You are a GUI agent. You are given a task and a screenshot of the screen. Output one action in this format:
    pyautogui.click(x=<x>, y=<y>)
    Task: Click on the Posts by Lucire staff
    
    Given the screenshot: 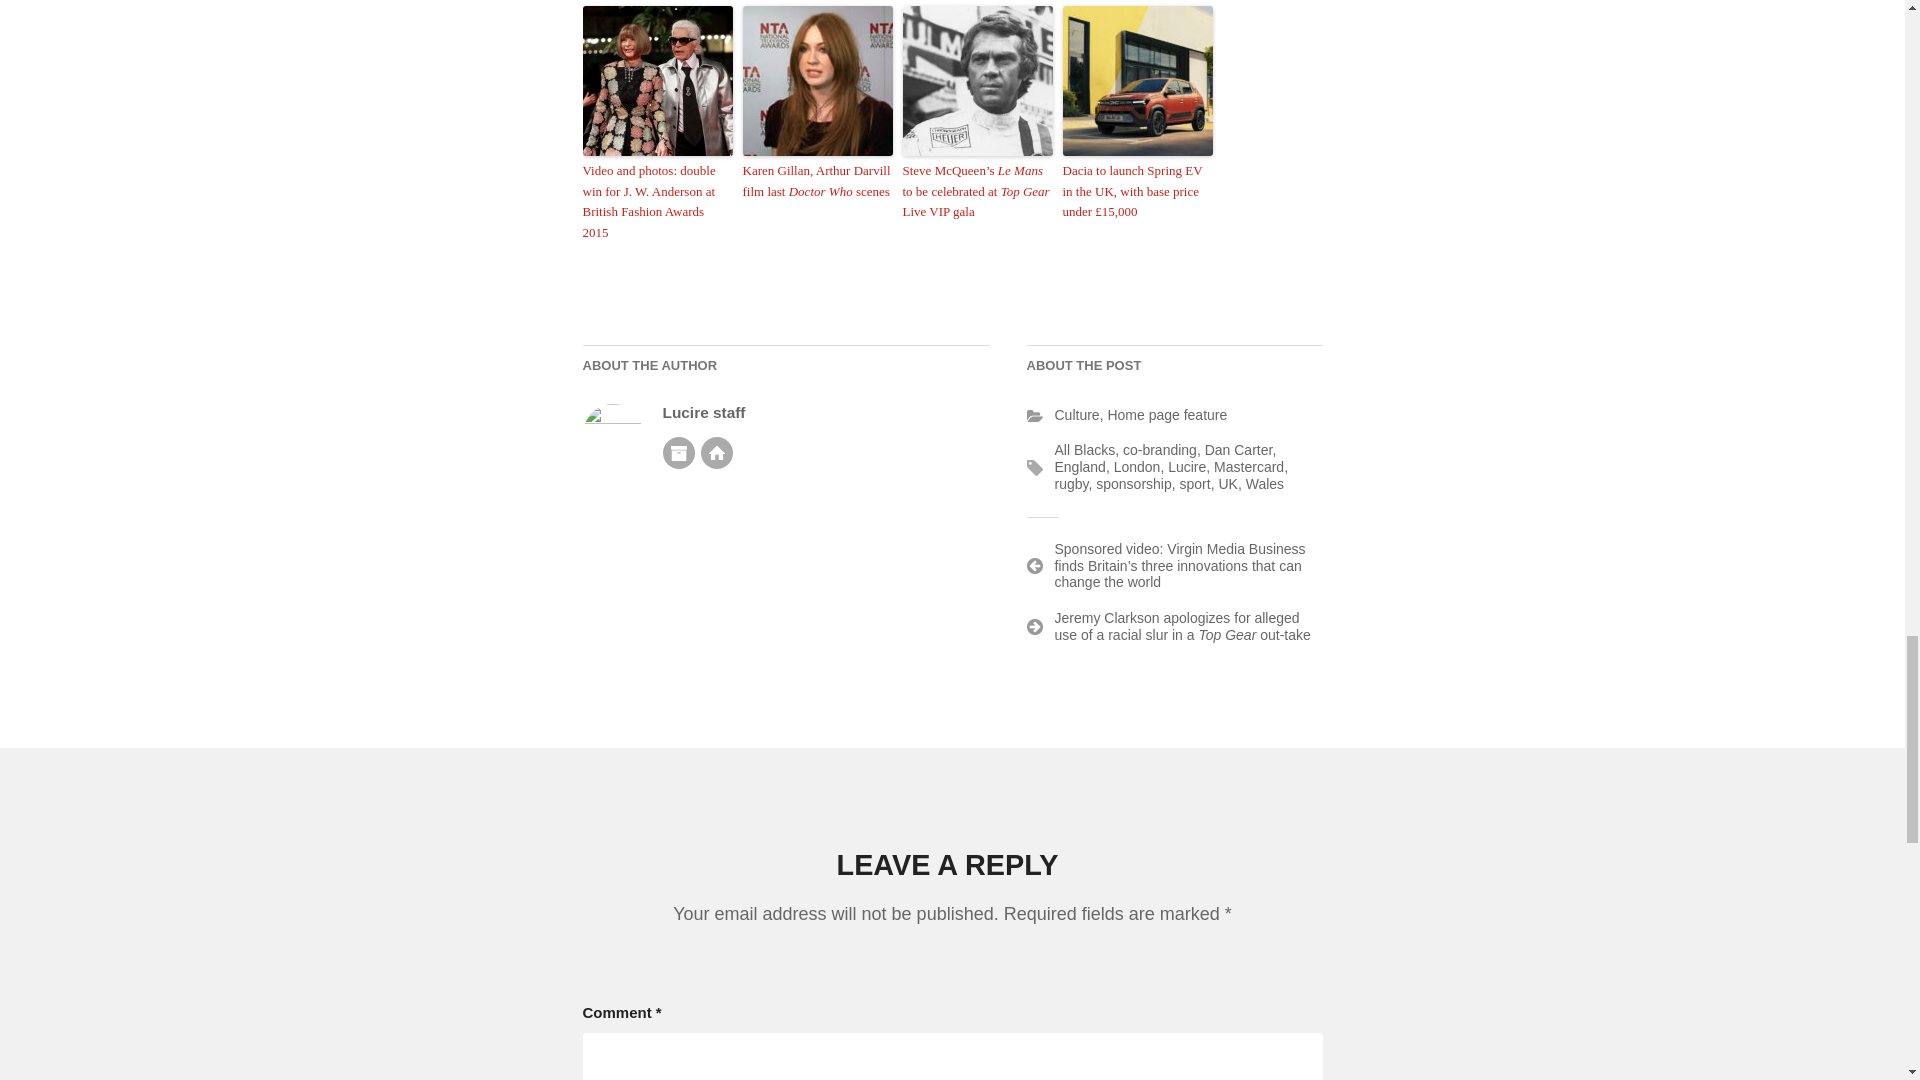 What is the action you would take?
    pyautogui.click(x=703, y=412)
    